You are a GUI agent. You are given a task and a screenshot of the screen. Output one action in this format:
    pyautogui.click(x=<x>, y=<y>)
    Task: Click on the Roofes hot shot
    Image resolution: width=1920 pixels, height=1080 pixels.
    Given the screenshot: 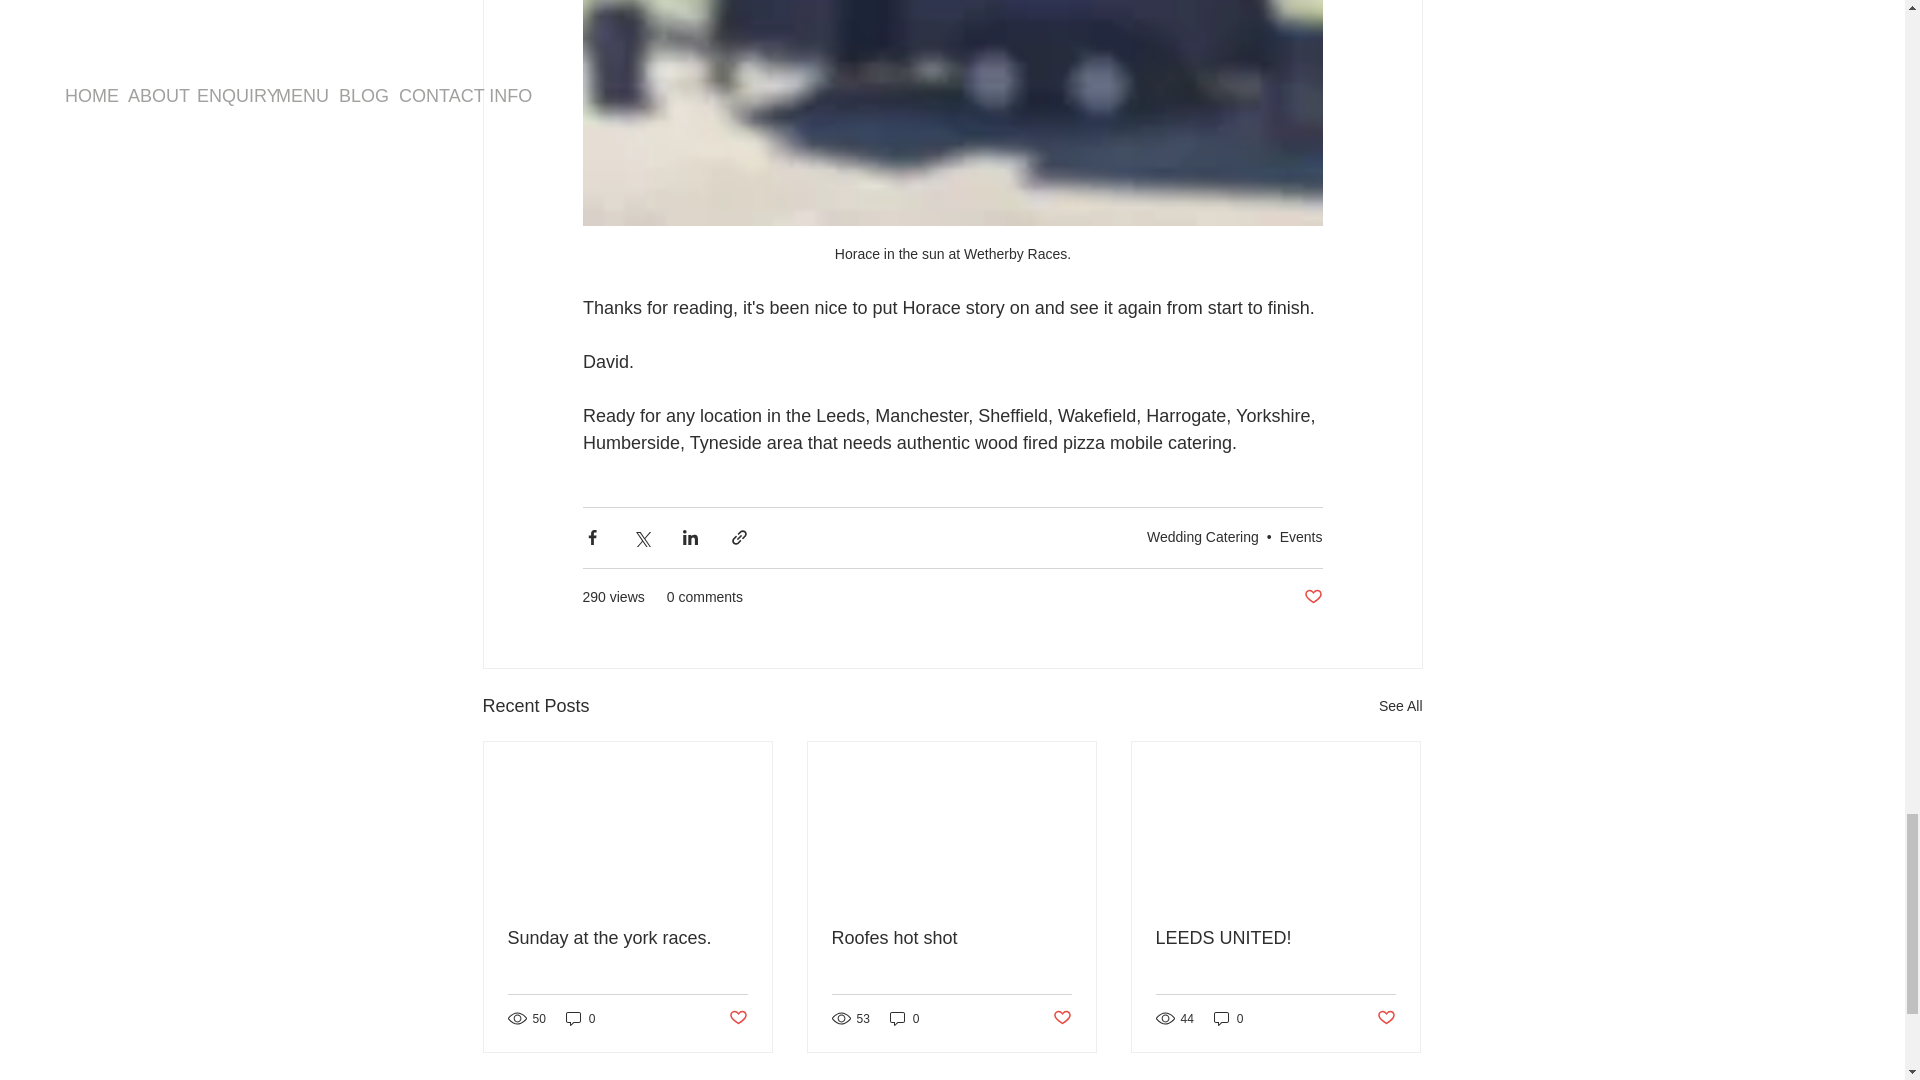 What is the action you would take?
    pyautogui.click(x=951, y=938)
    